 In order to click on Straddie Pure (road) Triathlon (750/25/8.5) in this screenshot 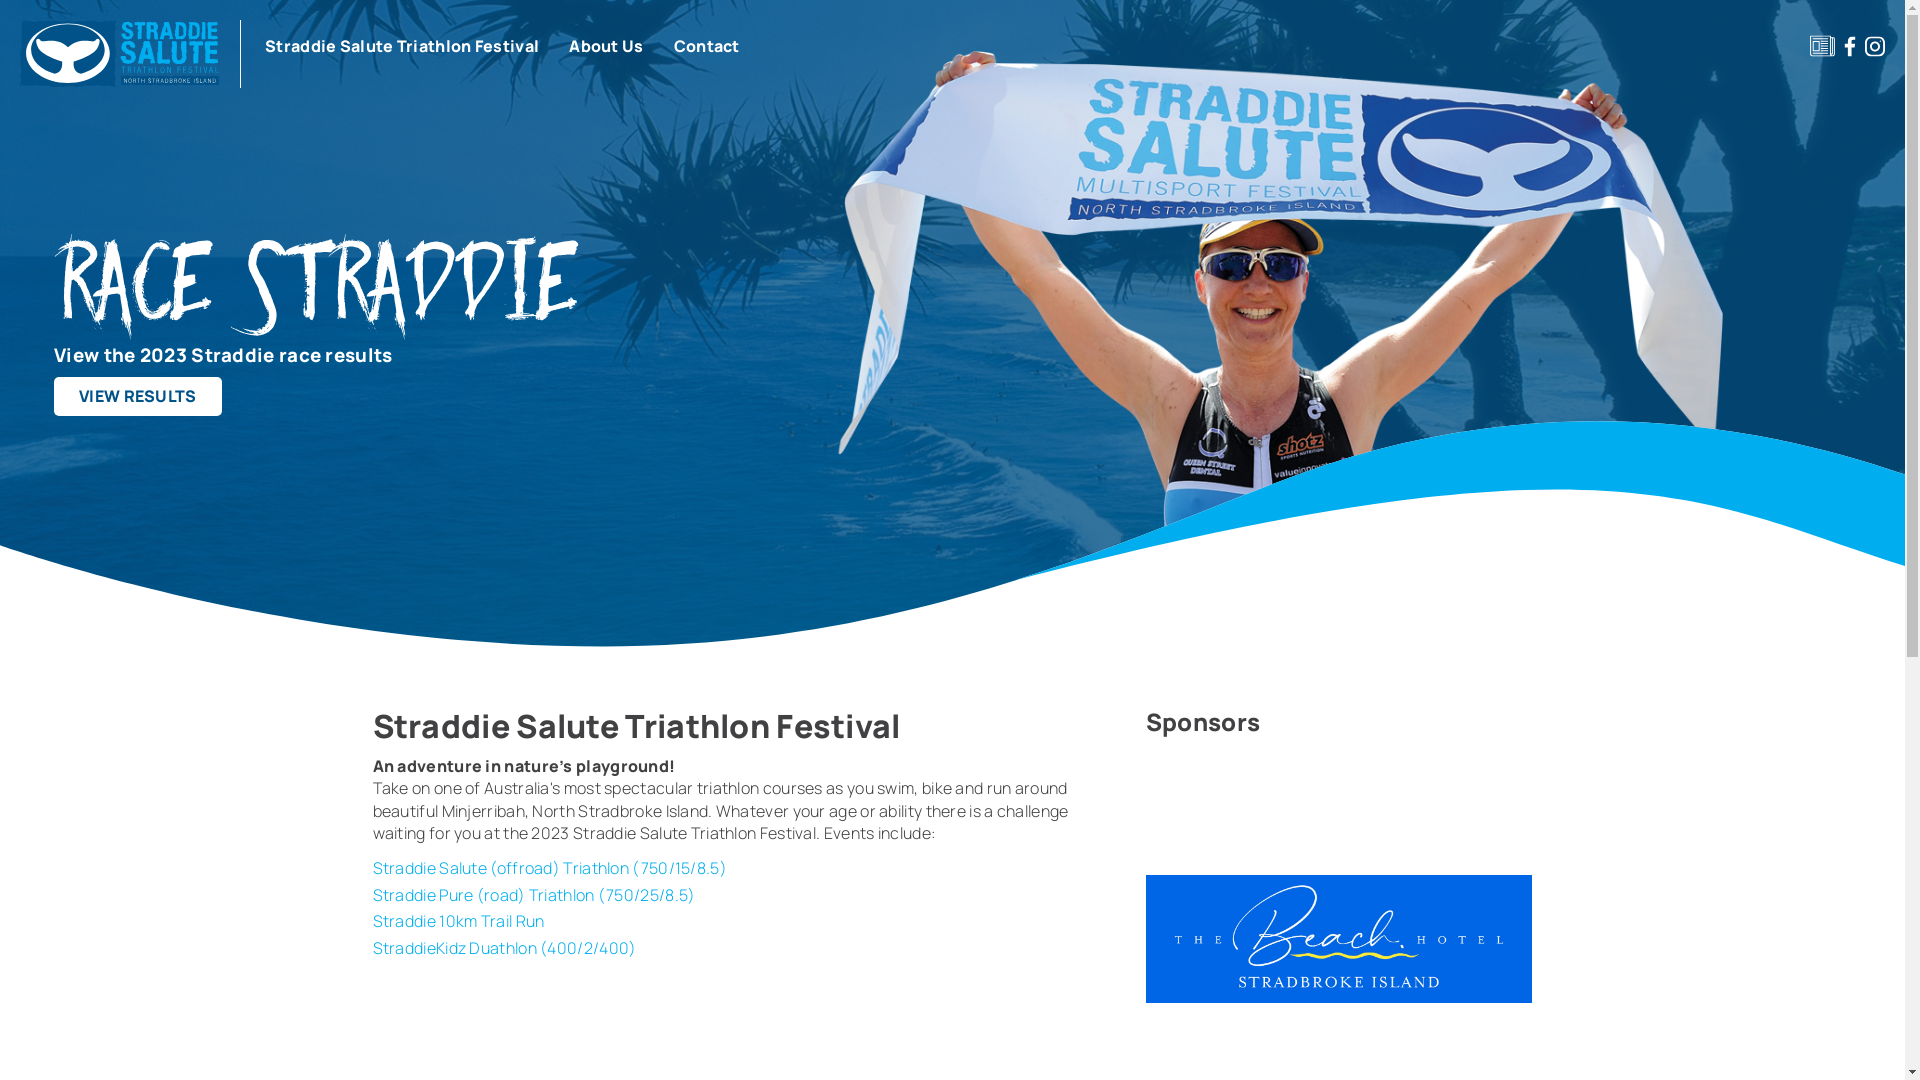, I will do `click(534, 895)`.